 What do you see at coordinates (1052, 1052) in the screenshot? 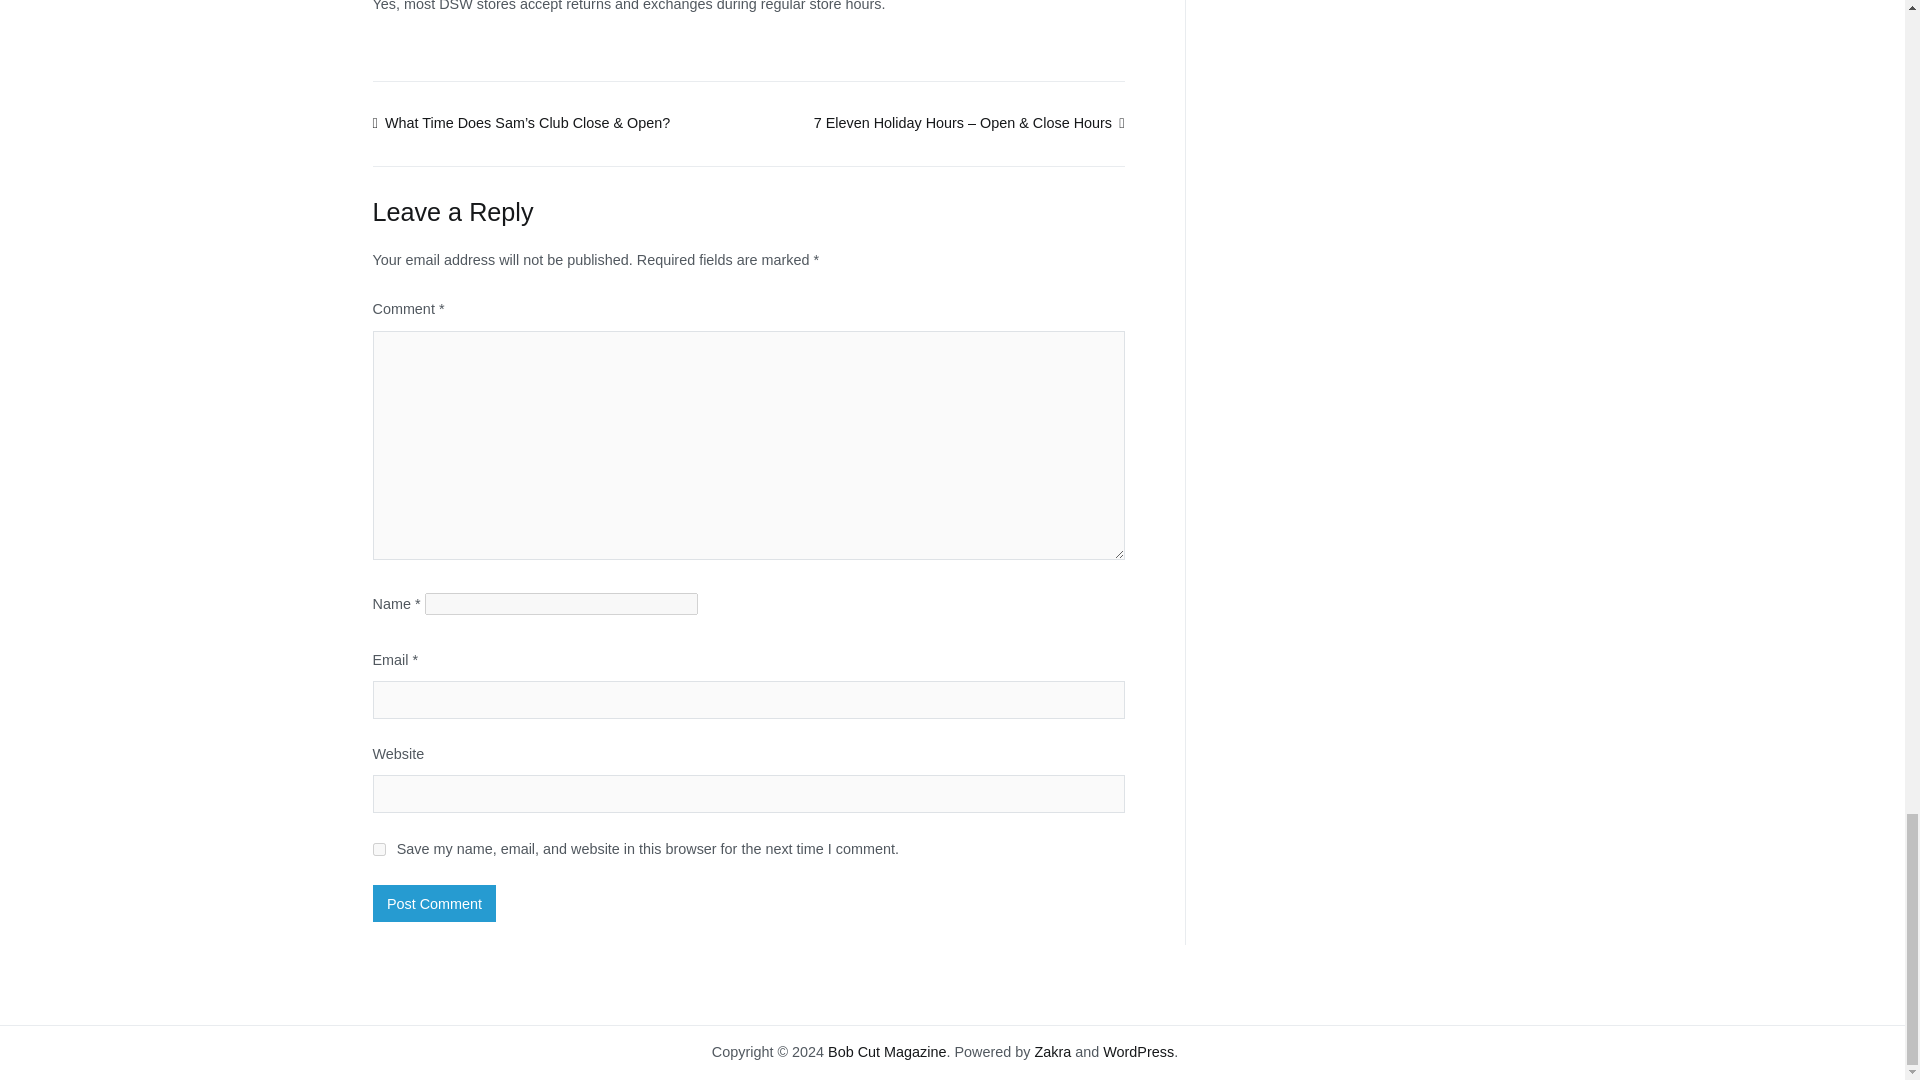
I see `Zakra` at bounding box center [1052, 1052].